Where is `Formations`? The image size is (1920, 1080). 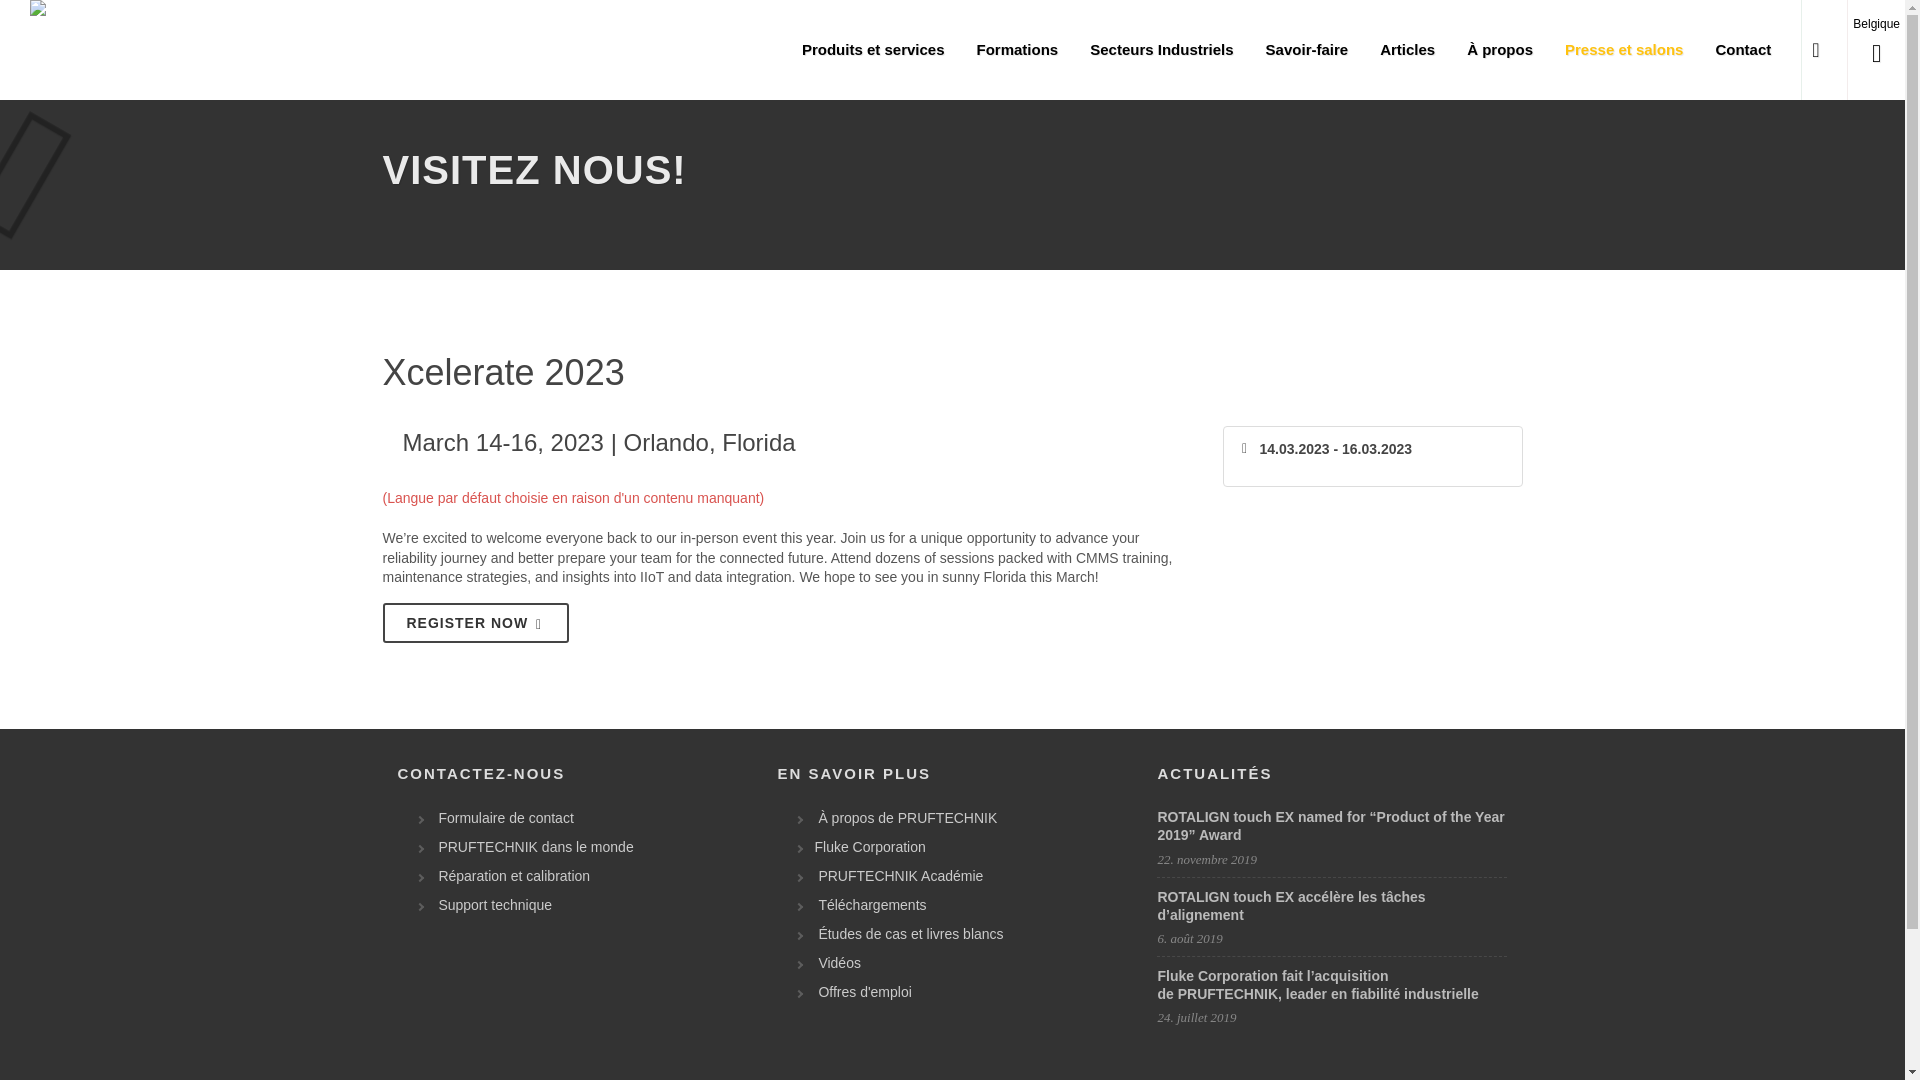 Formations is located at coordinates (1017, 50).